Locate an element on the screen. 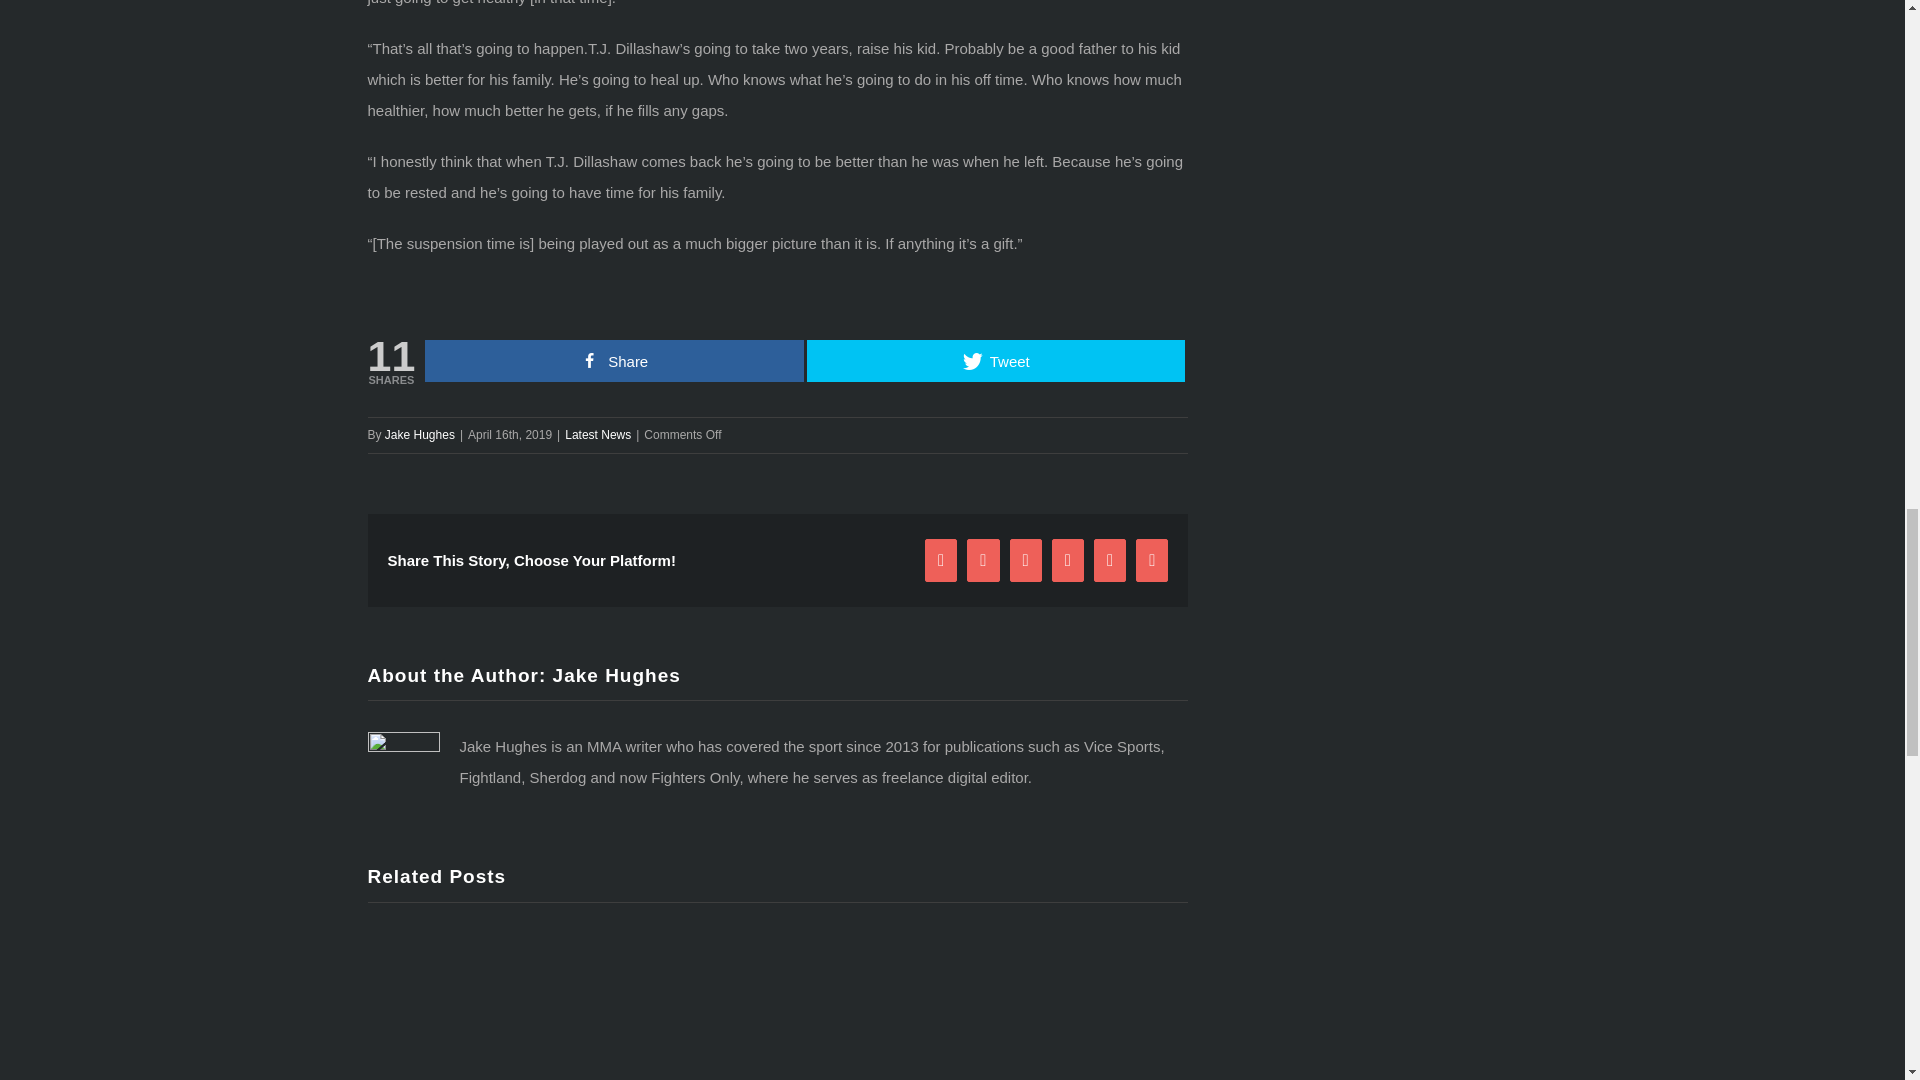 The width and height of the screenshot is (1920, 1080). Jake Hughes is located at coordinates (420, 434).